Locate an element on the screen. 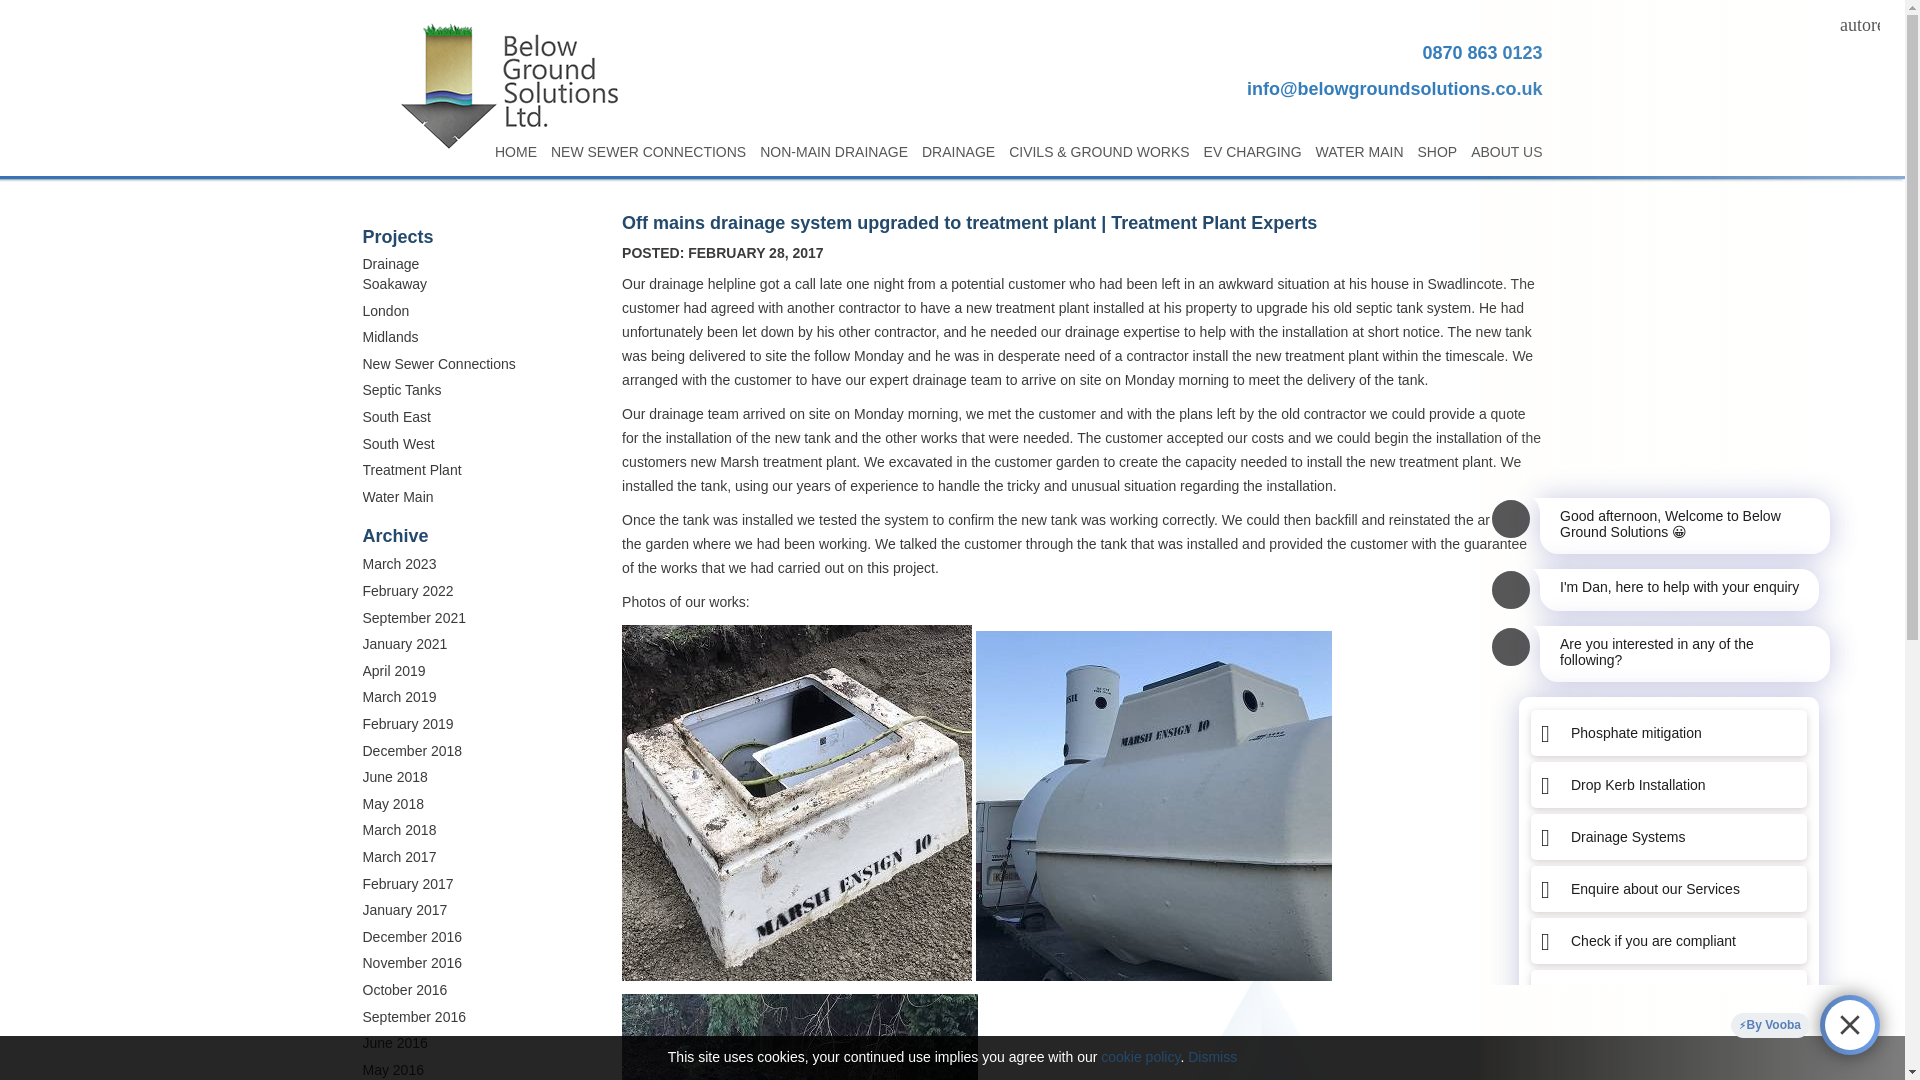 The height and width of the screenshot is (1080, 1920). ABOUT US is located at coordinates (1506, 151).